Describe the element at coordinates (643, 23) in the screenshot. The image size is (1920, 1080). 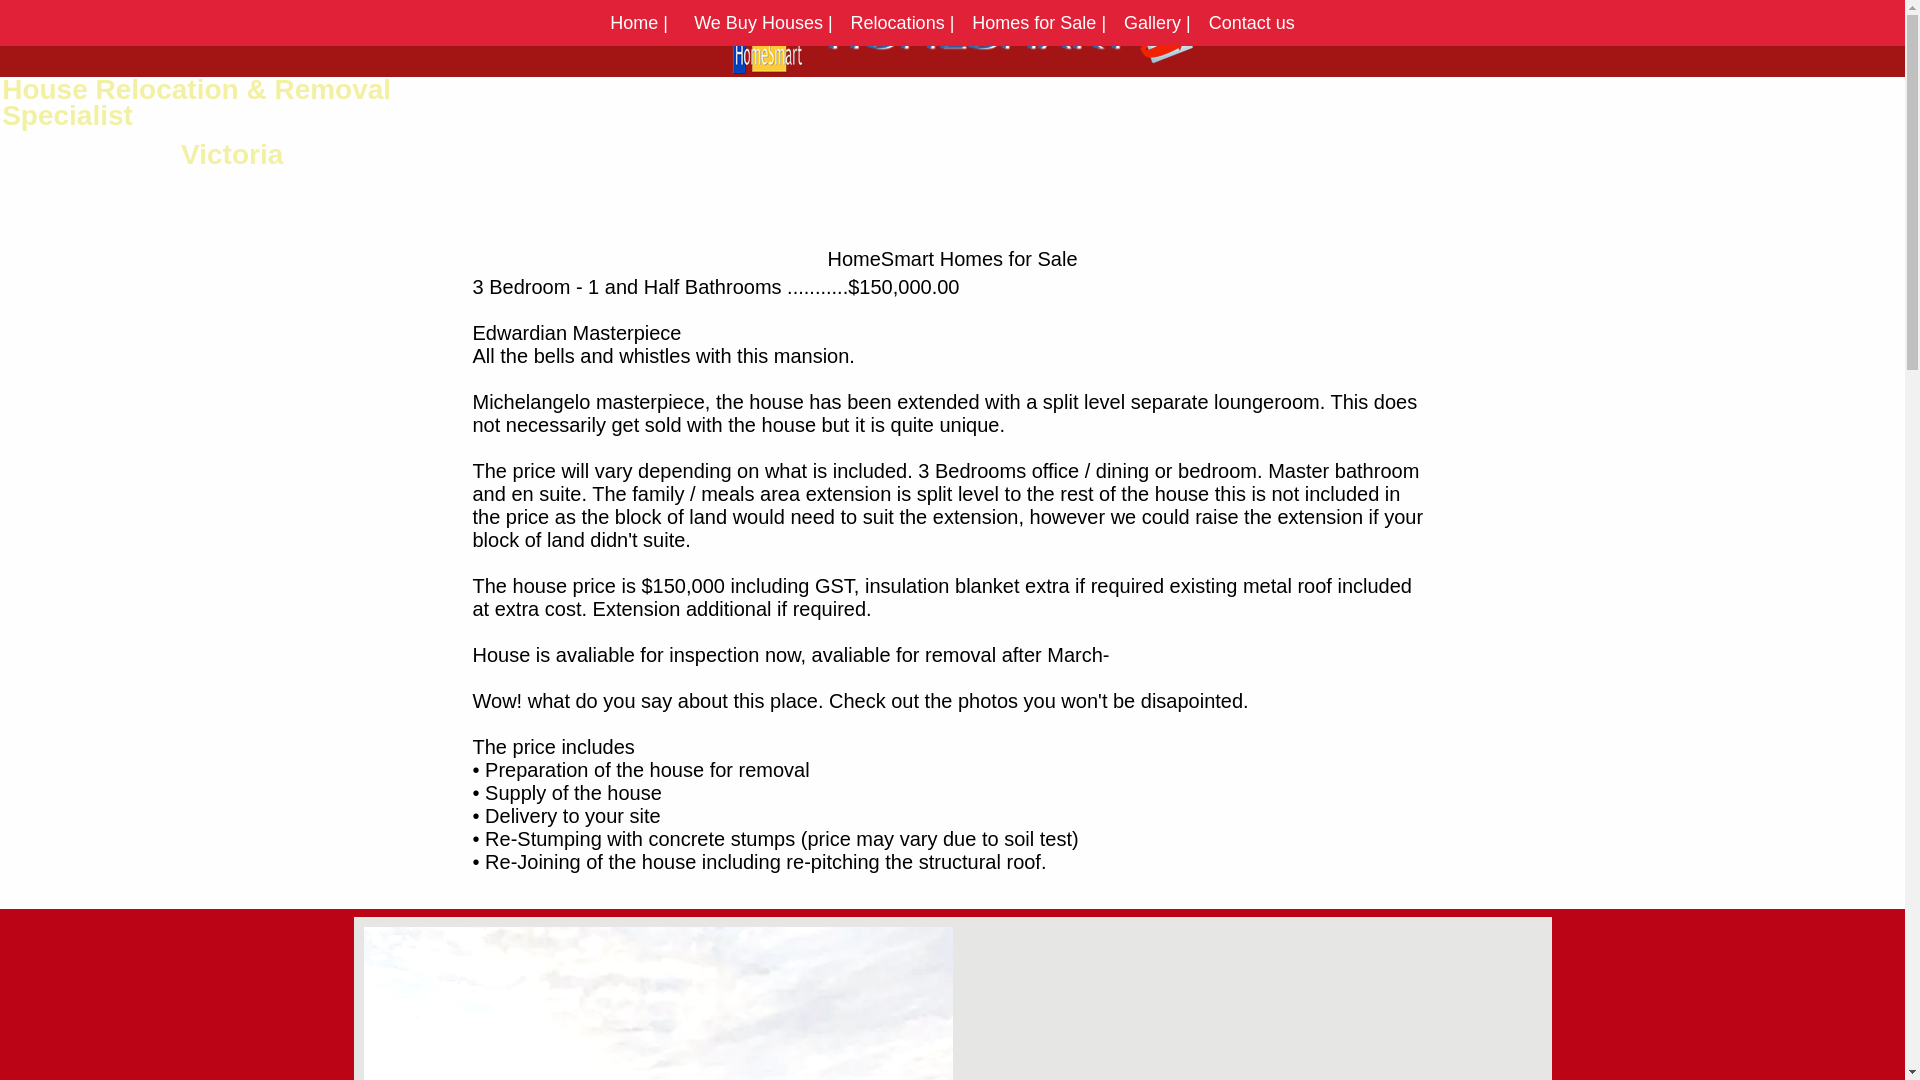
I see `Home |` at that location.